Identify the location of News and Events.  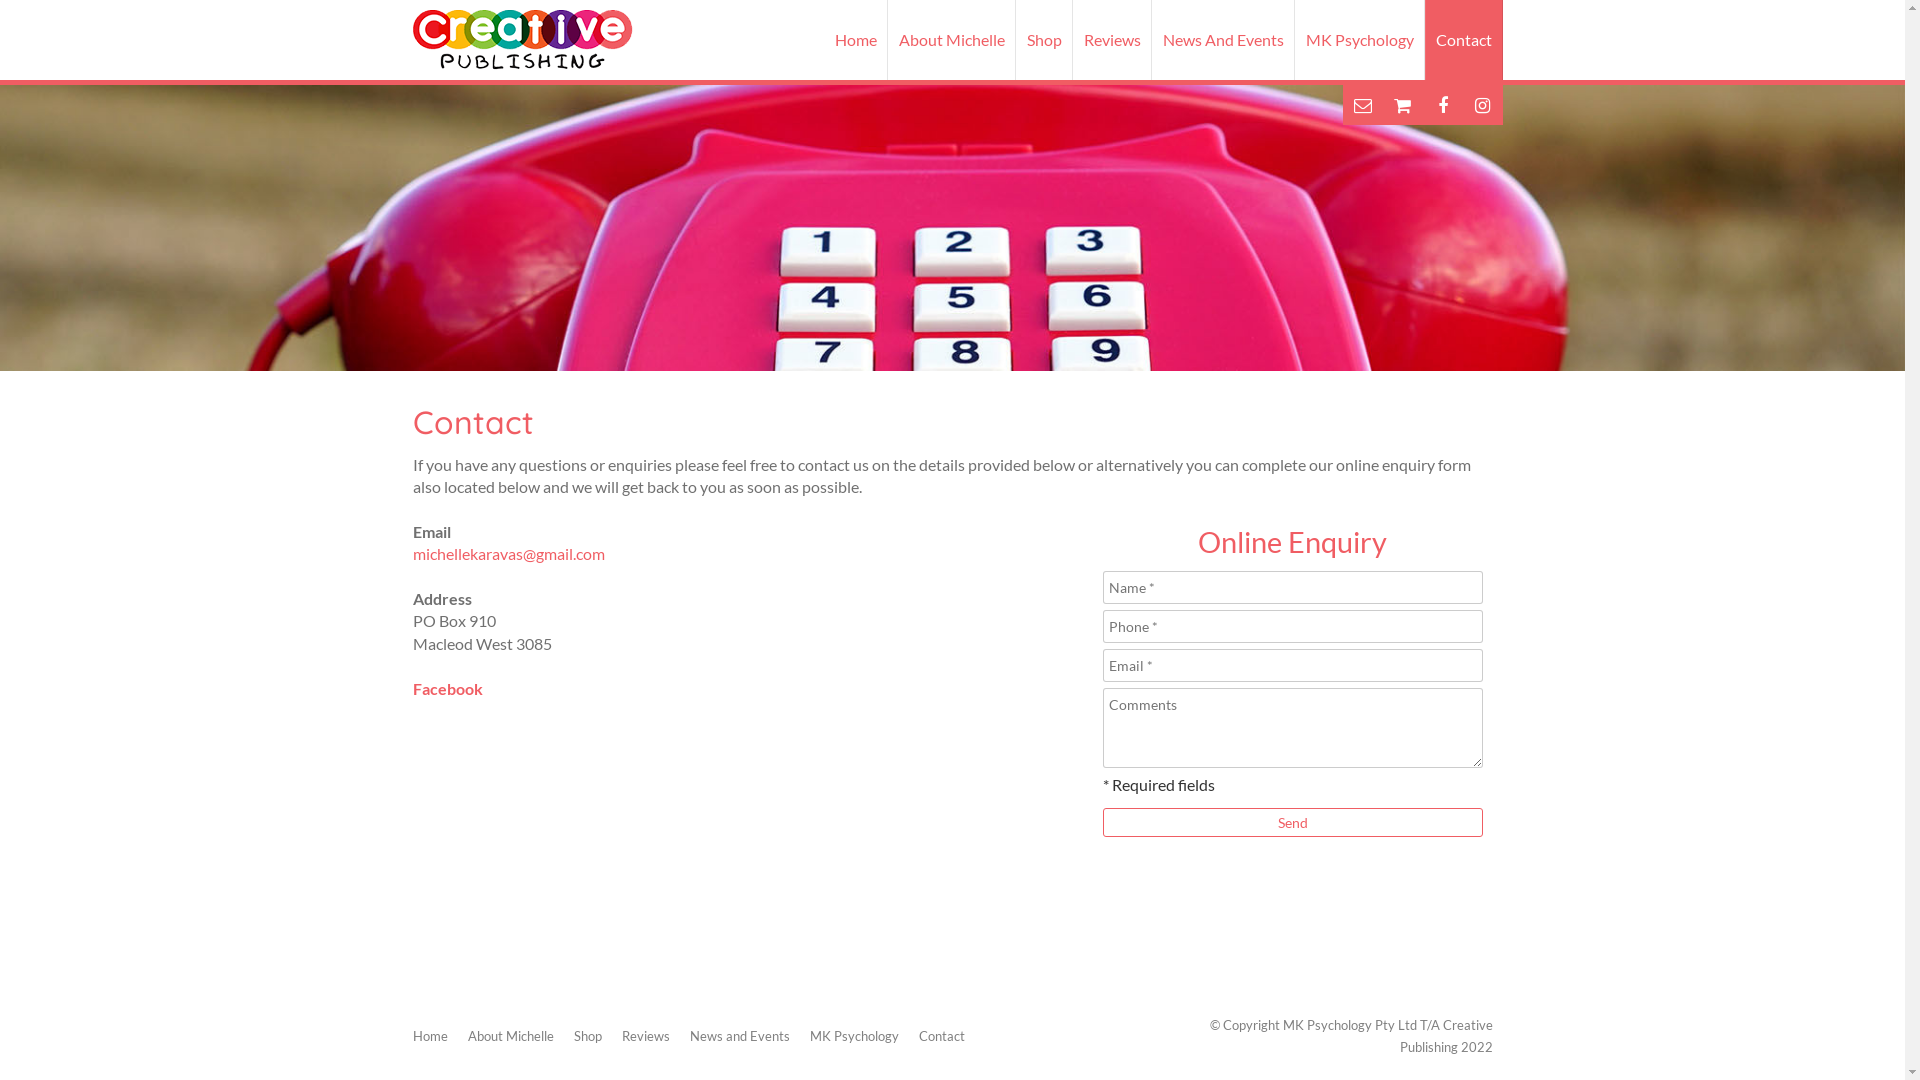
(740, 1036).